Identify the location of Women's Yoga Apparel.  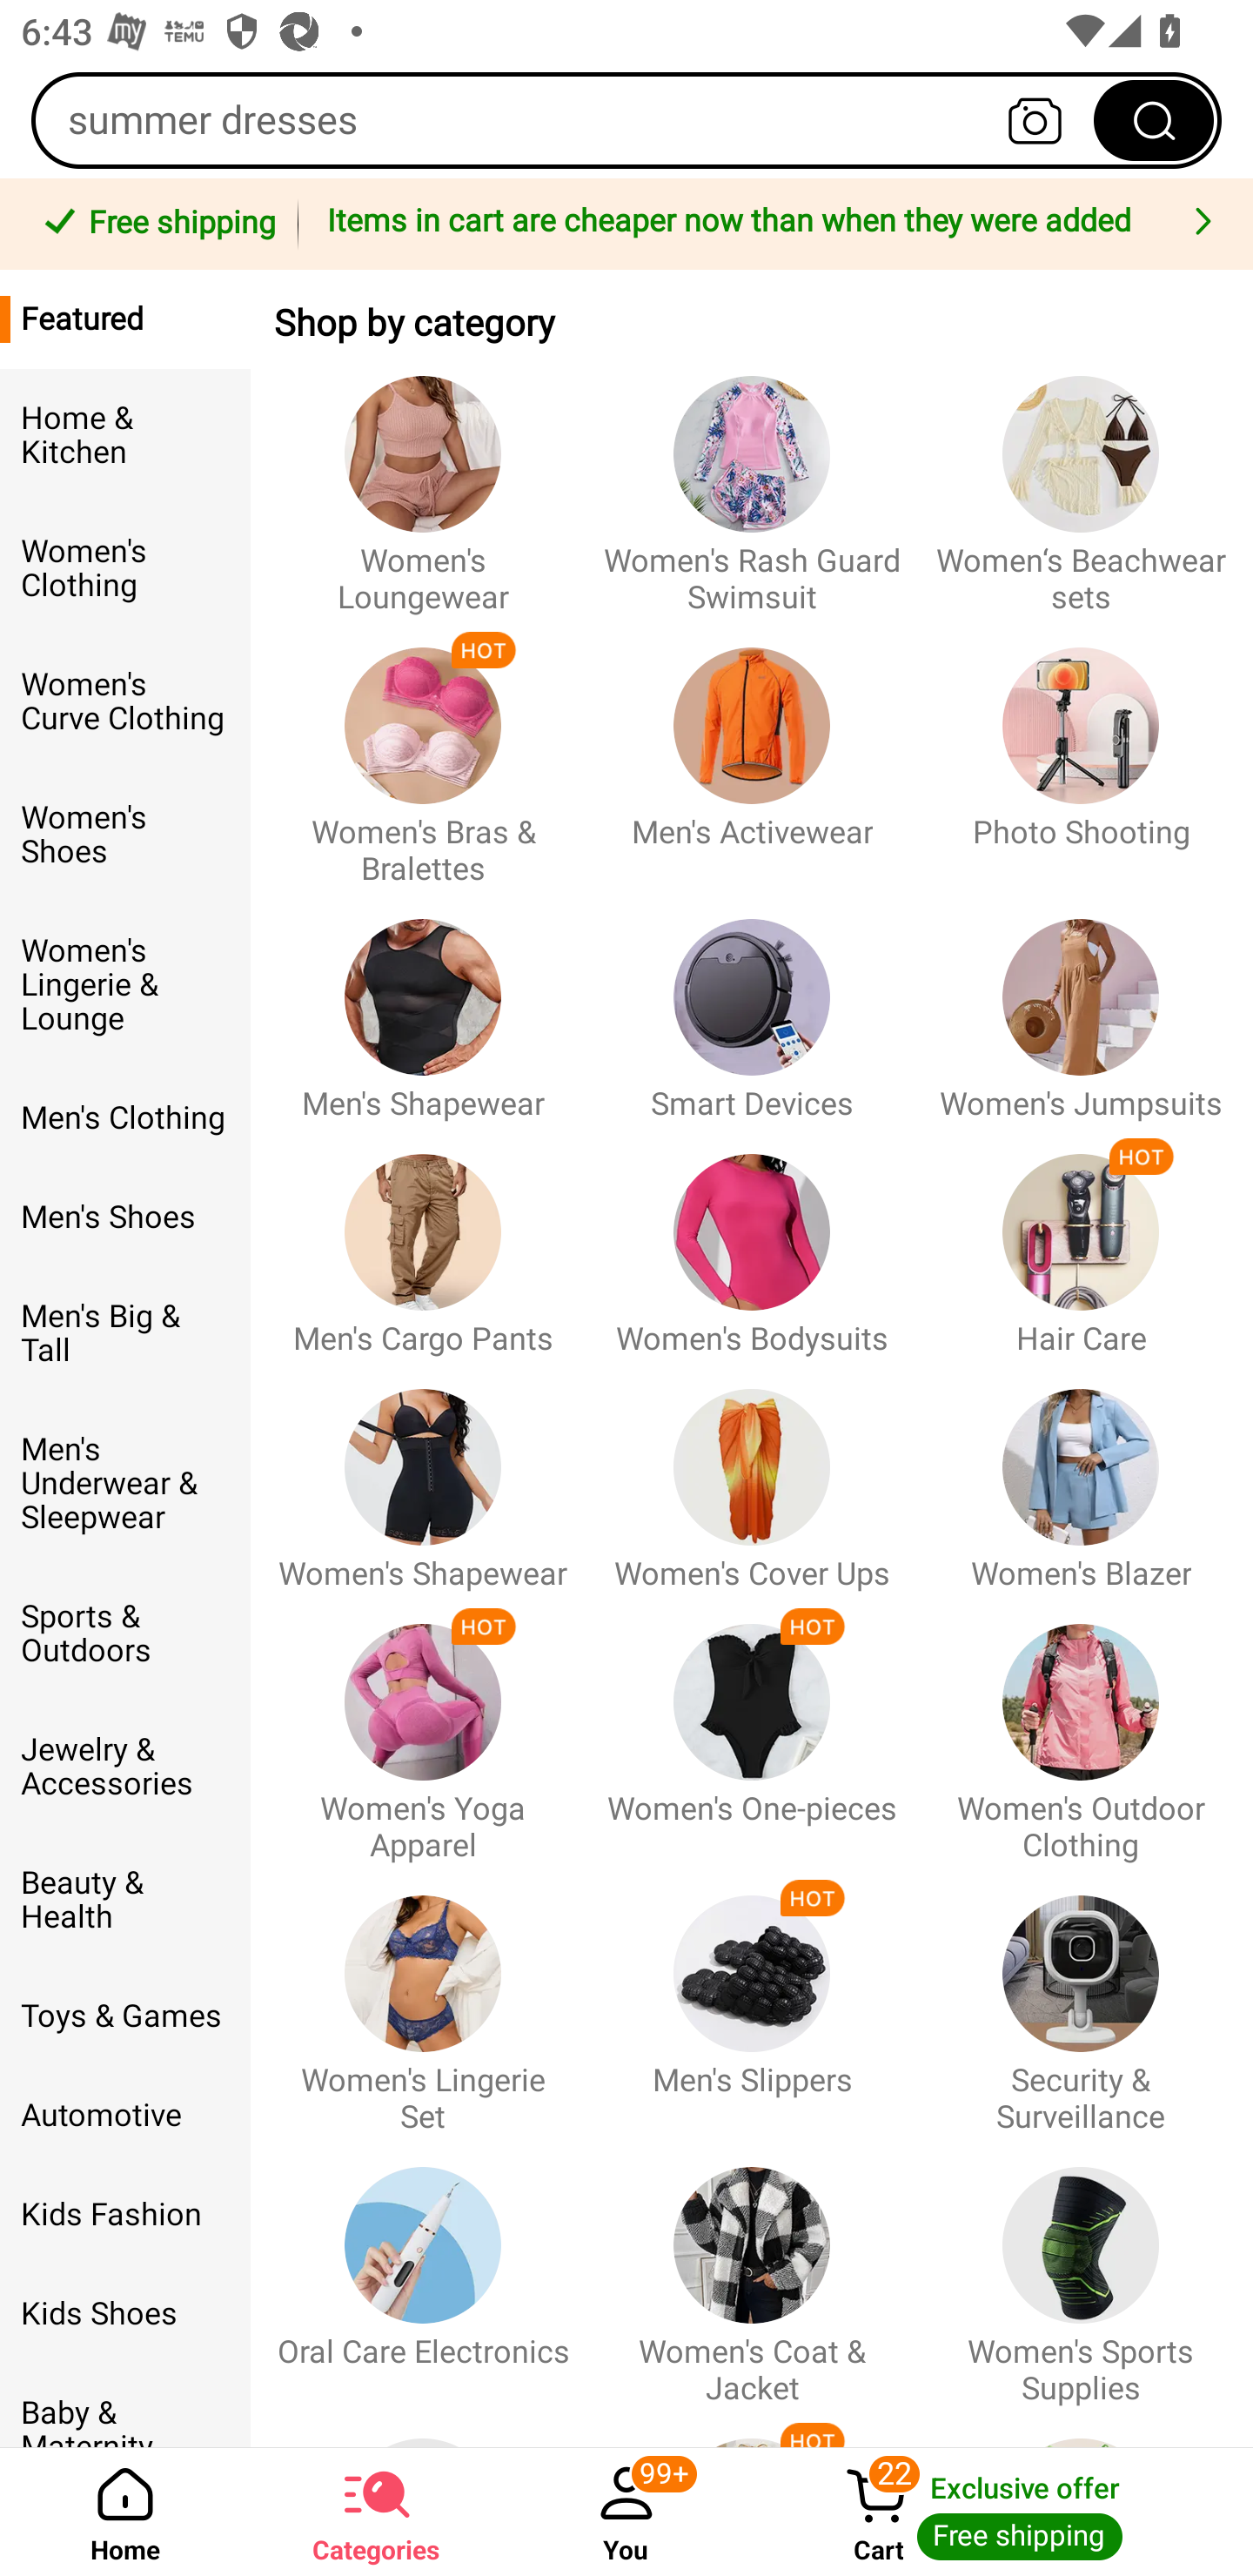
(423, 1728).